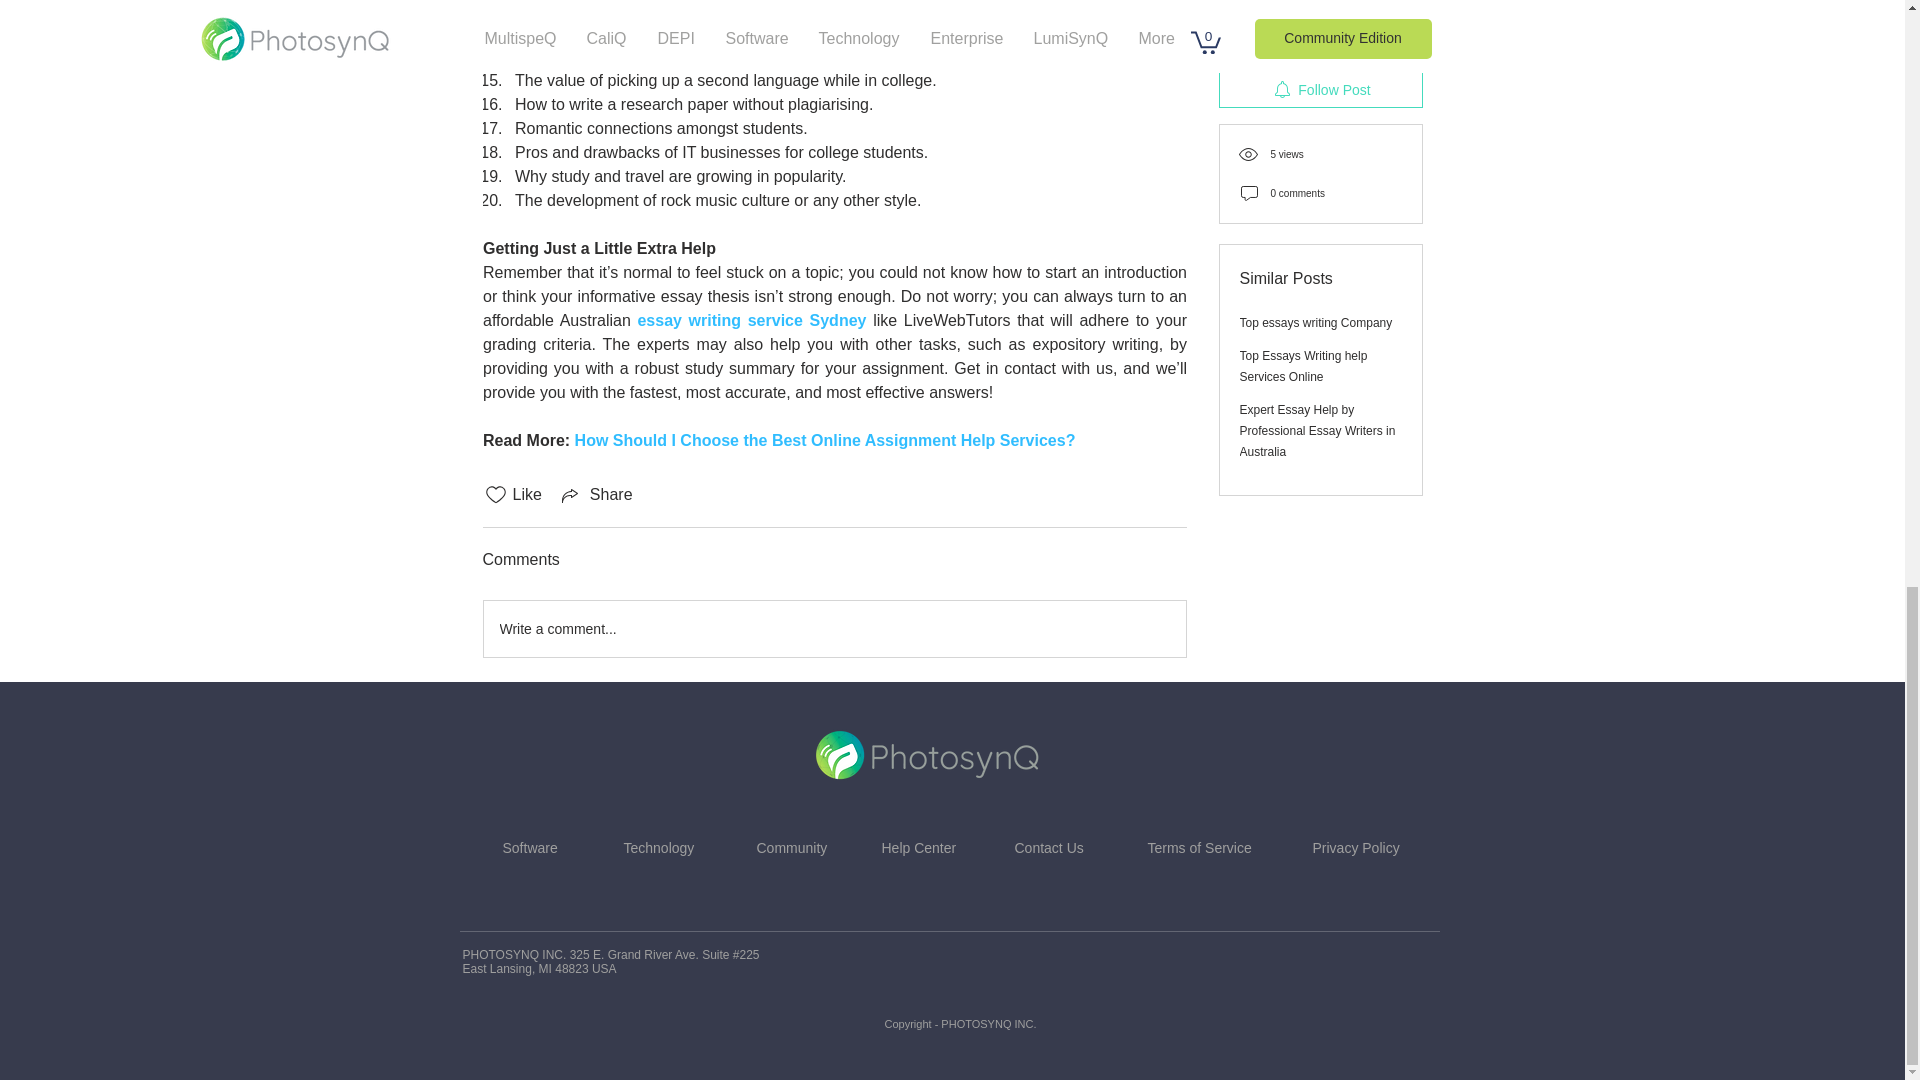  Describe the element at coordinates (751, 320) in the screenshot. I see `essay writing service Sydney` at that location.